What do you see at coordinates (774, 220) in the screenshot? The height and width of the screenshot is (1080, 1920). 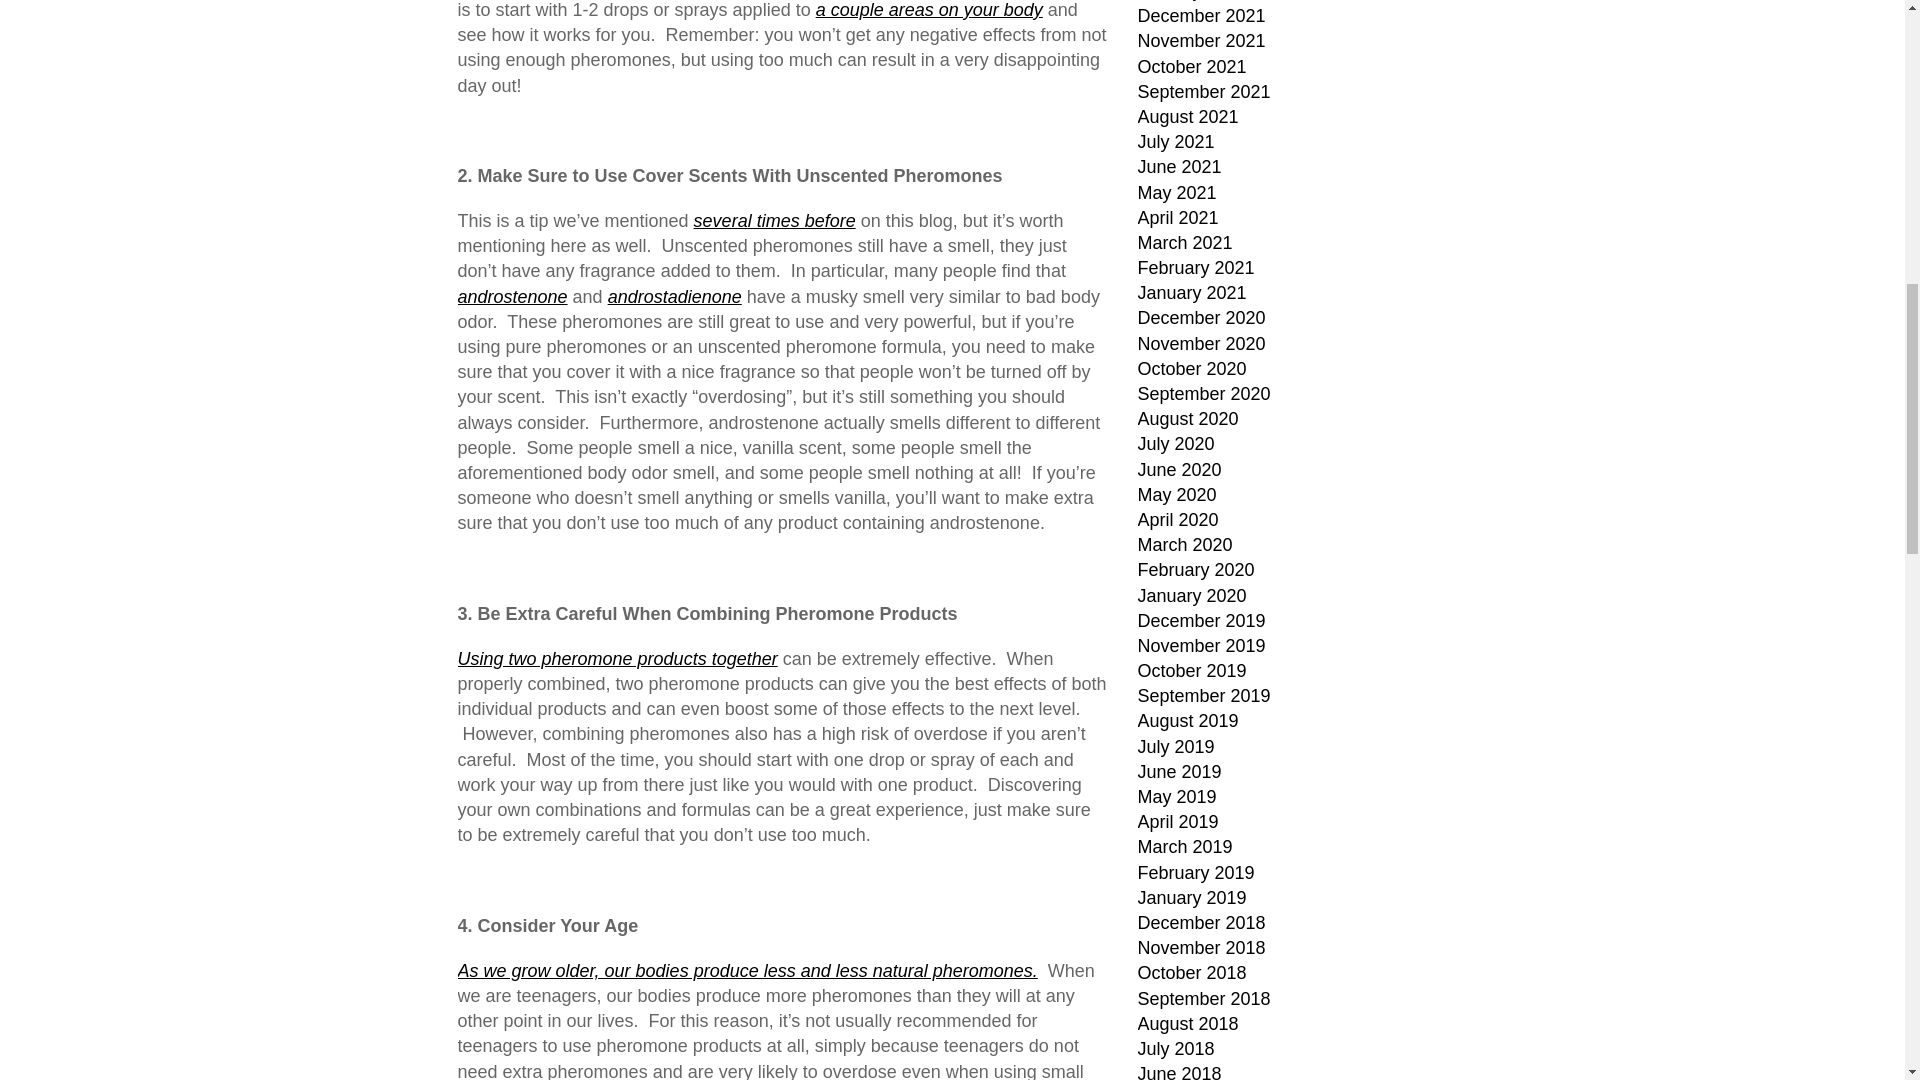 I see `several times before` at bounding box center [774, 220].